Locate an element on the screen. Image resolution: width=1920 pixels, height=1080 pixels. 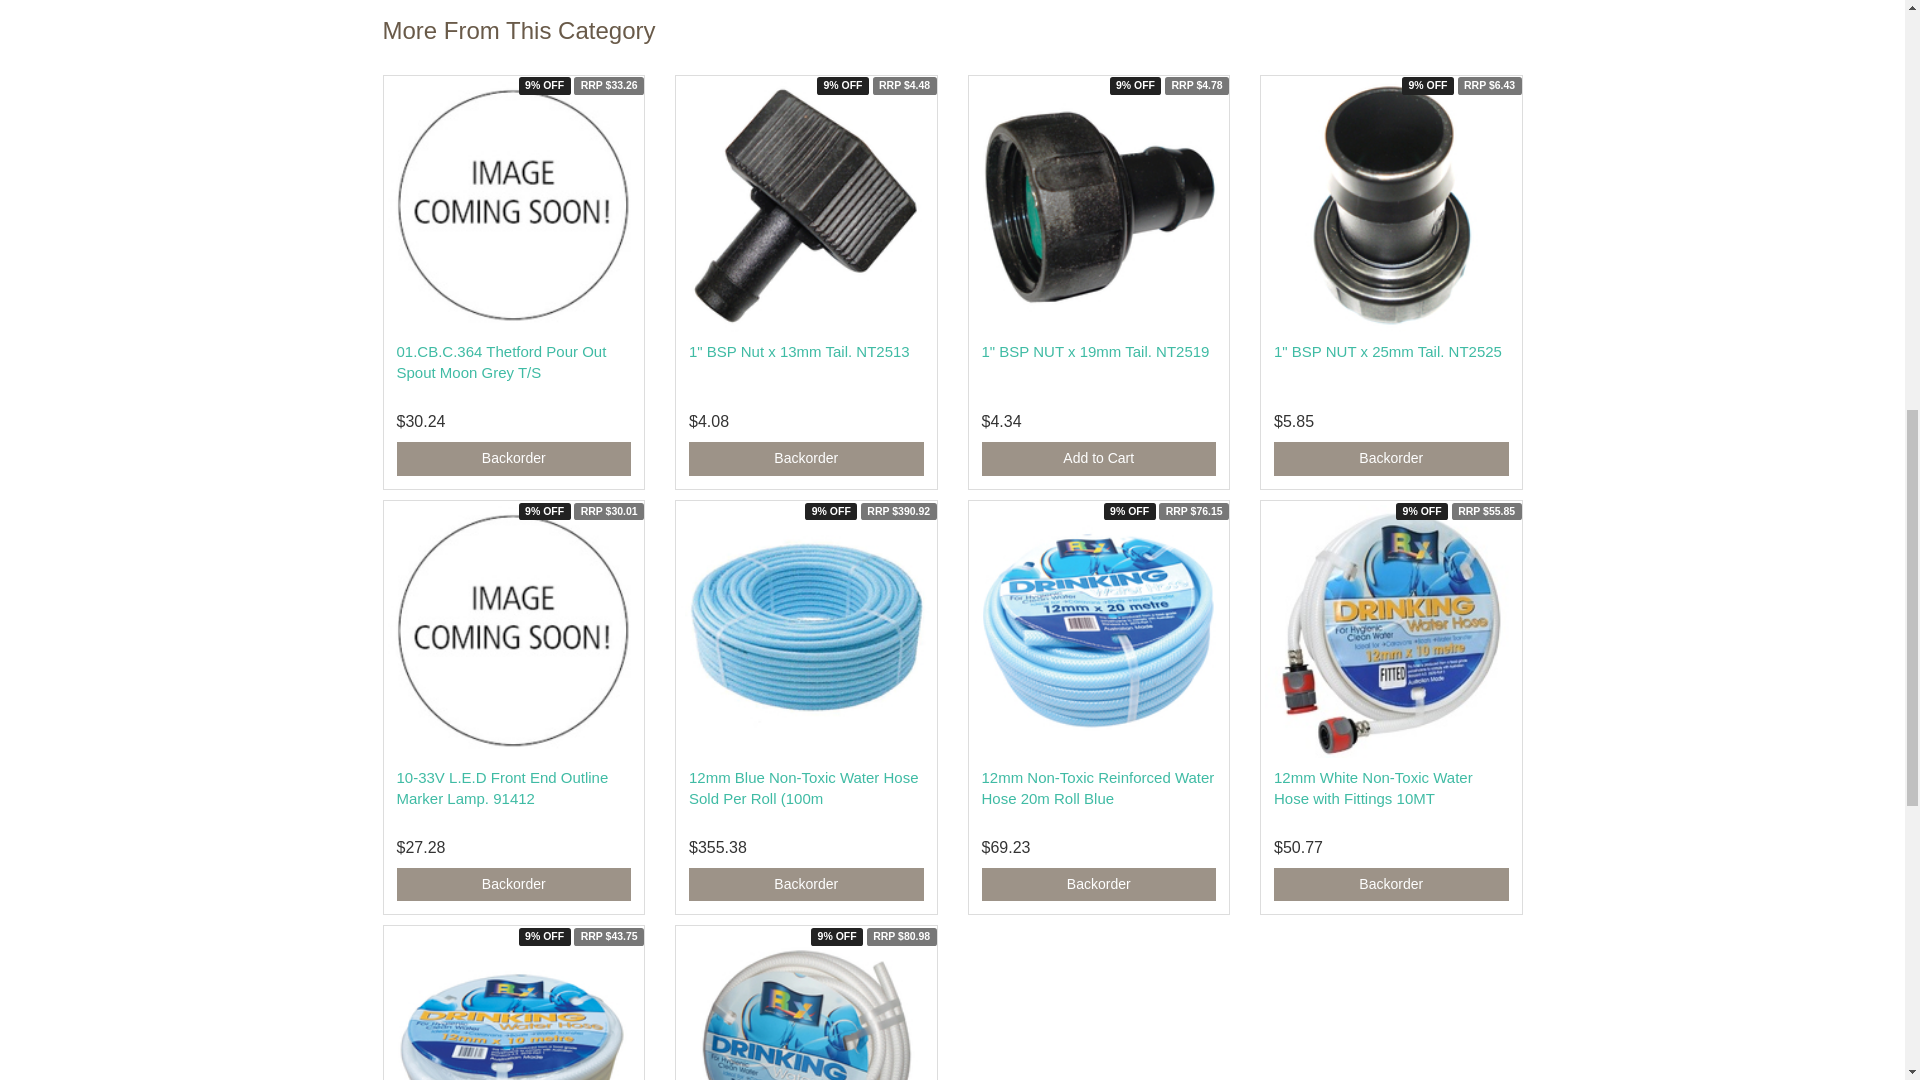
12mm White Non-Toxic Water Hose with Fittings 10MT. 25DWX10F is located at coordinates (1373, 786).